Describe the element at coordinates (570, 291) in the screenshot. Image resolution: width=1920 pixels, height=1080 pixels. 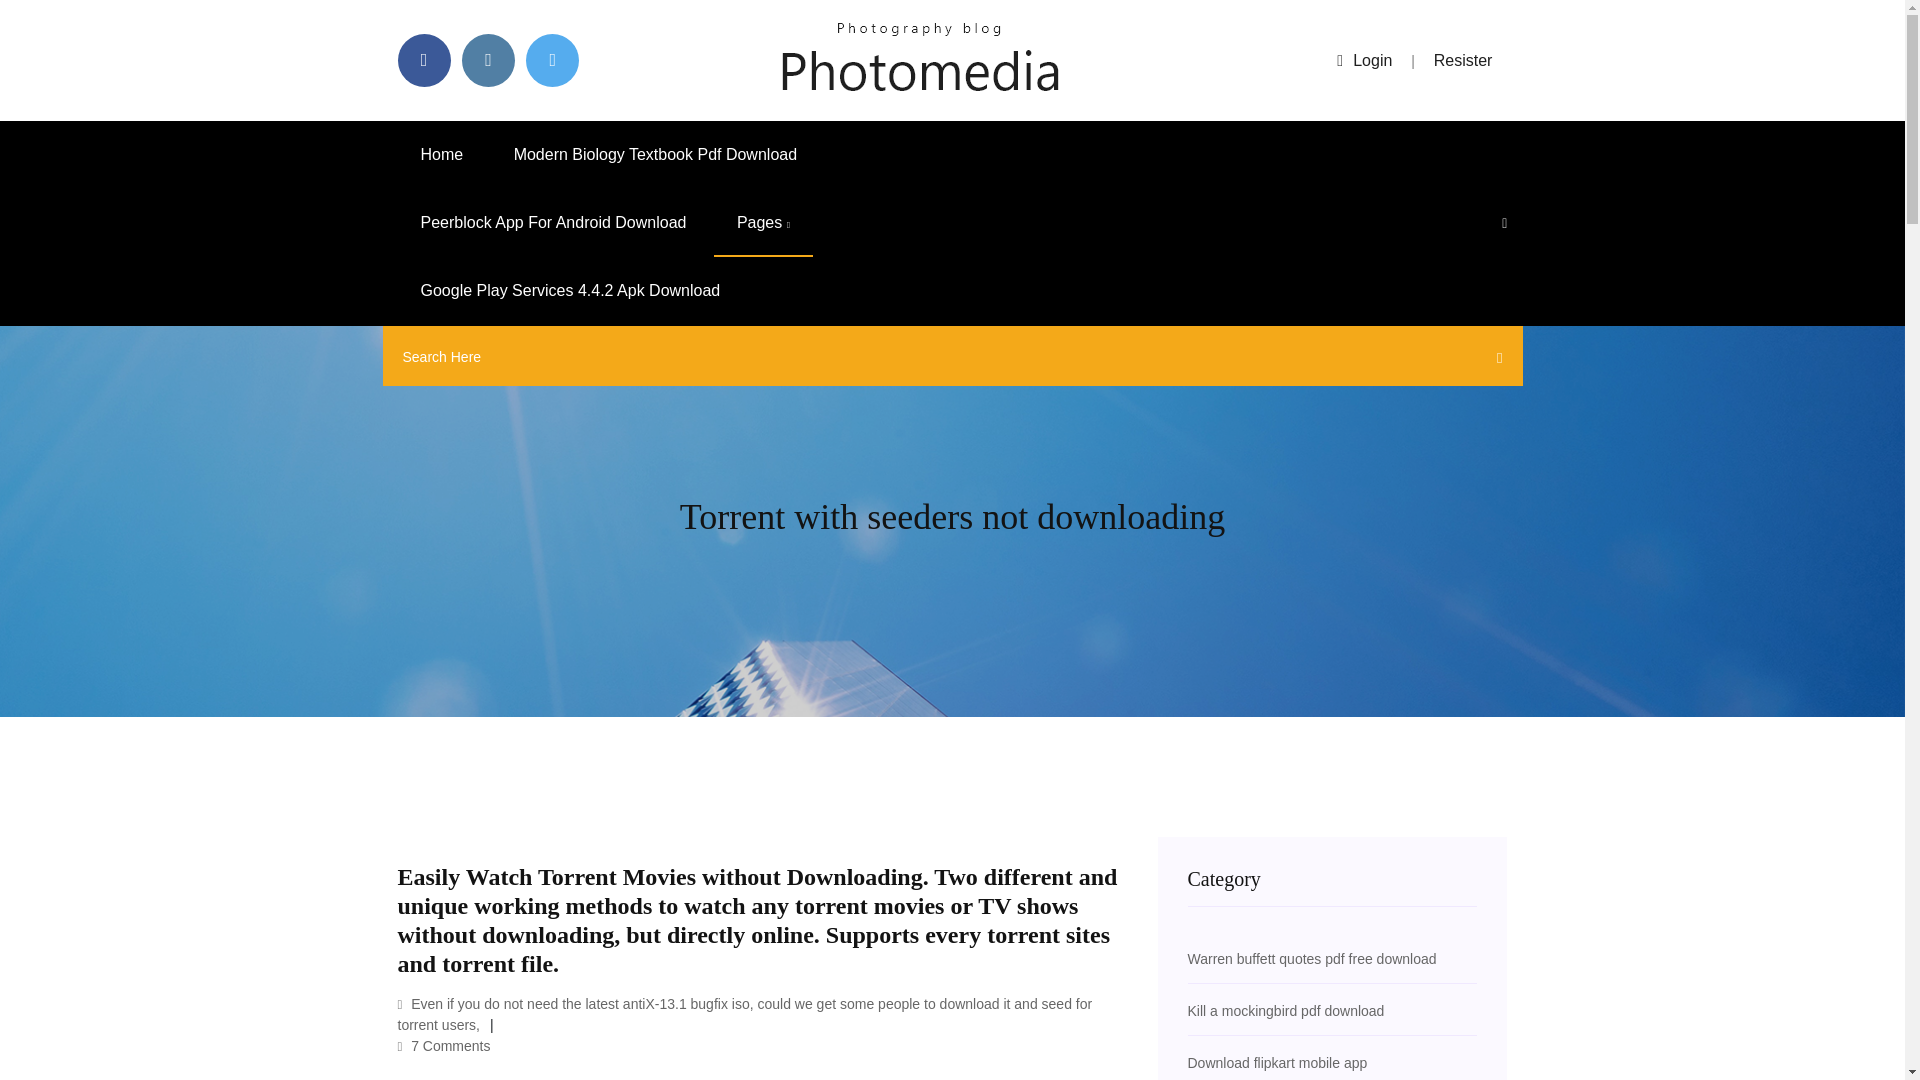
I see `Google Play Services 4.4.2 Apk Download` at that location.